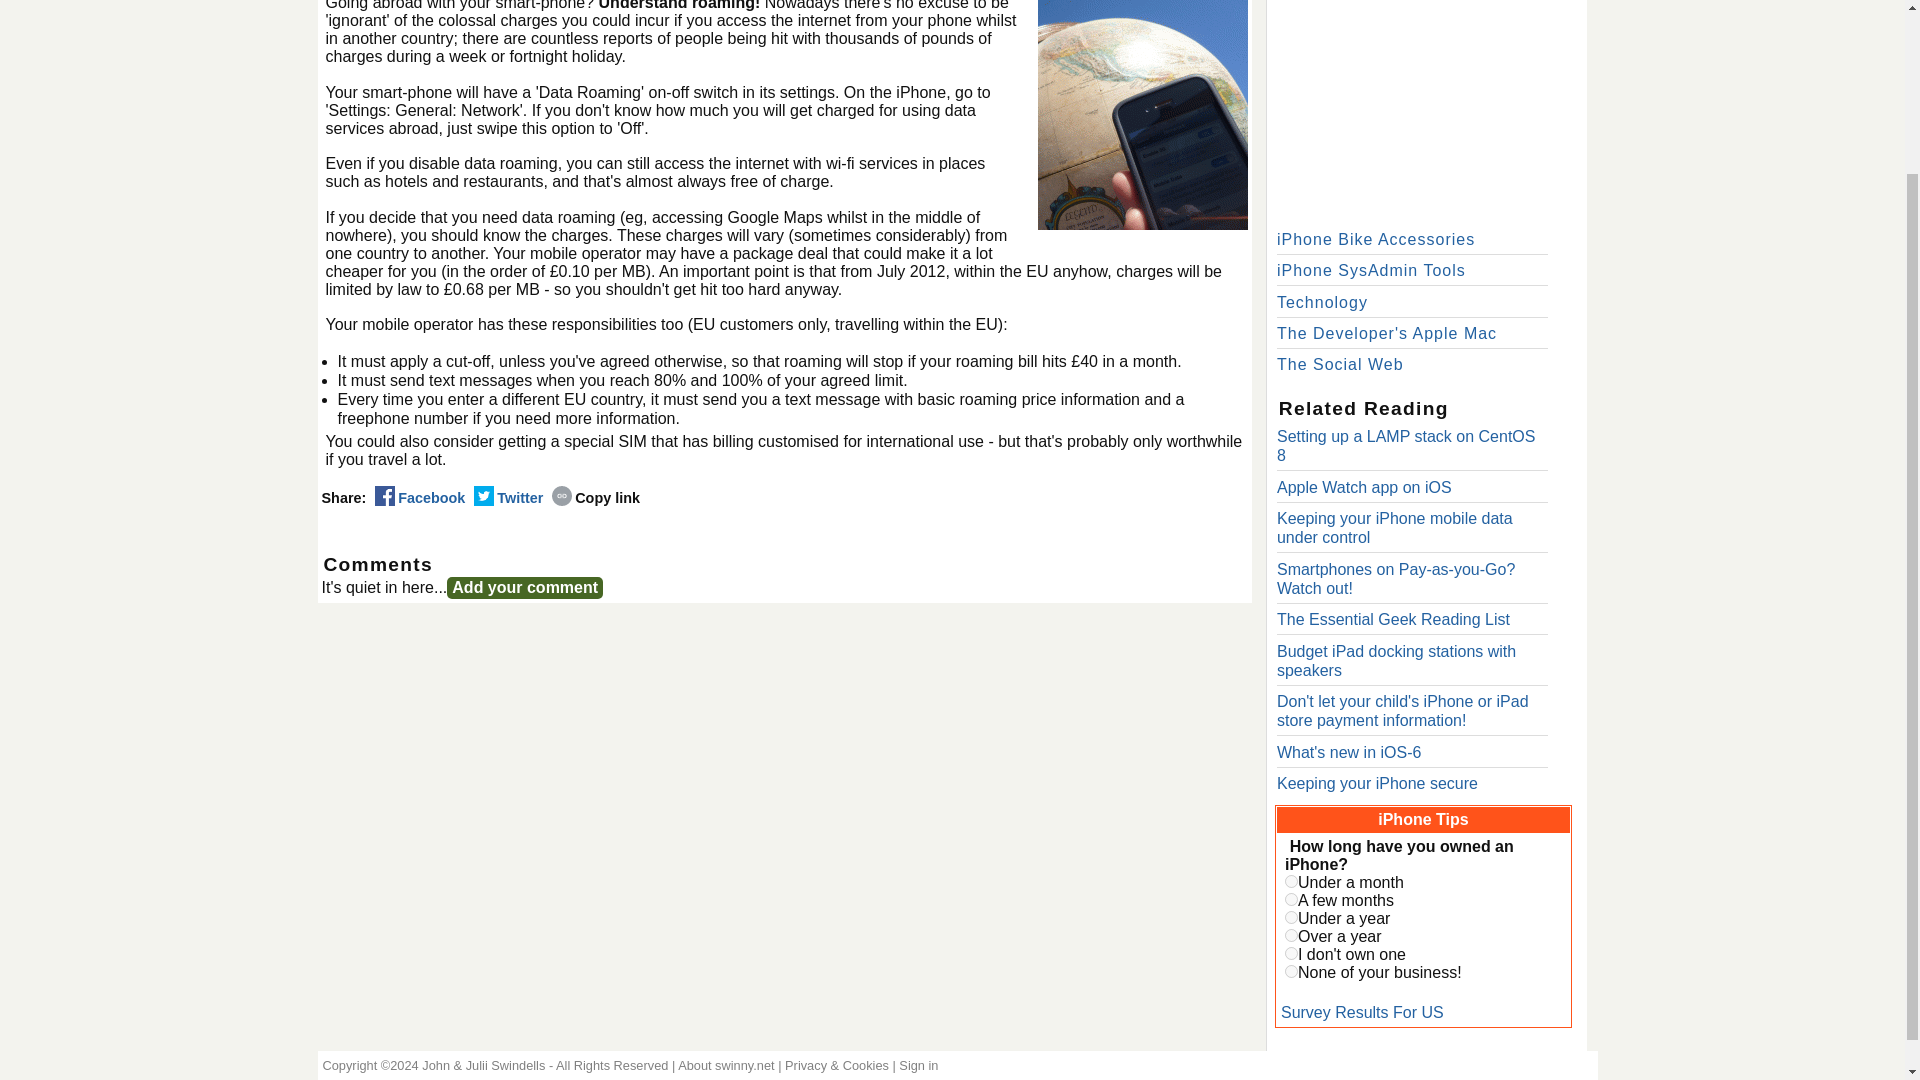 The height and width of the screenshot is (1080, 1920). I want to click on Apple Watch app on iOS, so click(1364, 487).